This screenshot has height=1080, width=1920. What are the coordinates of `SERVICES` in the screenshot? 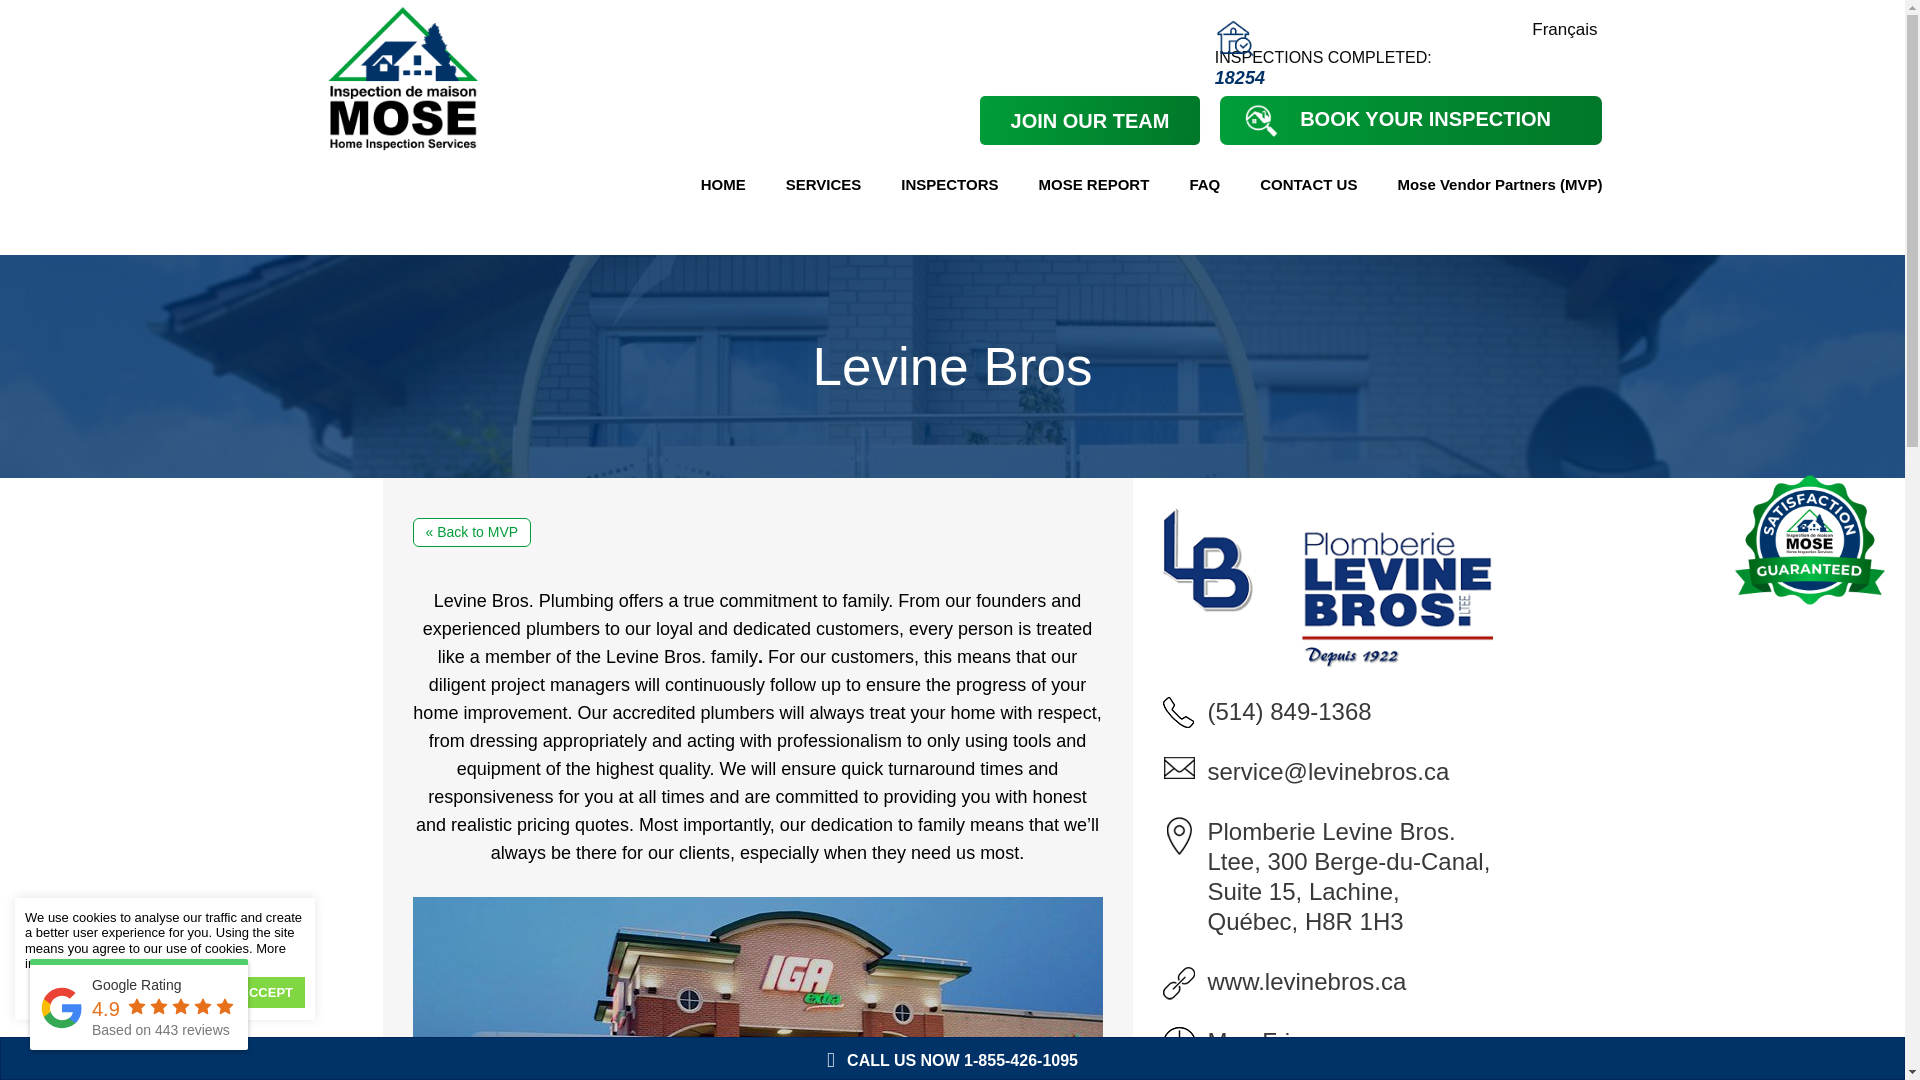 It's located at (824, 185).